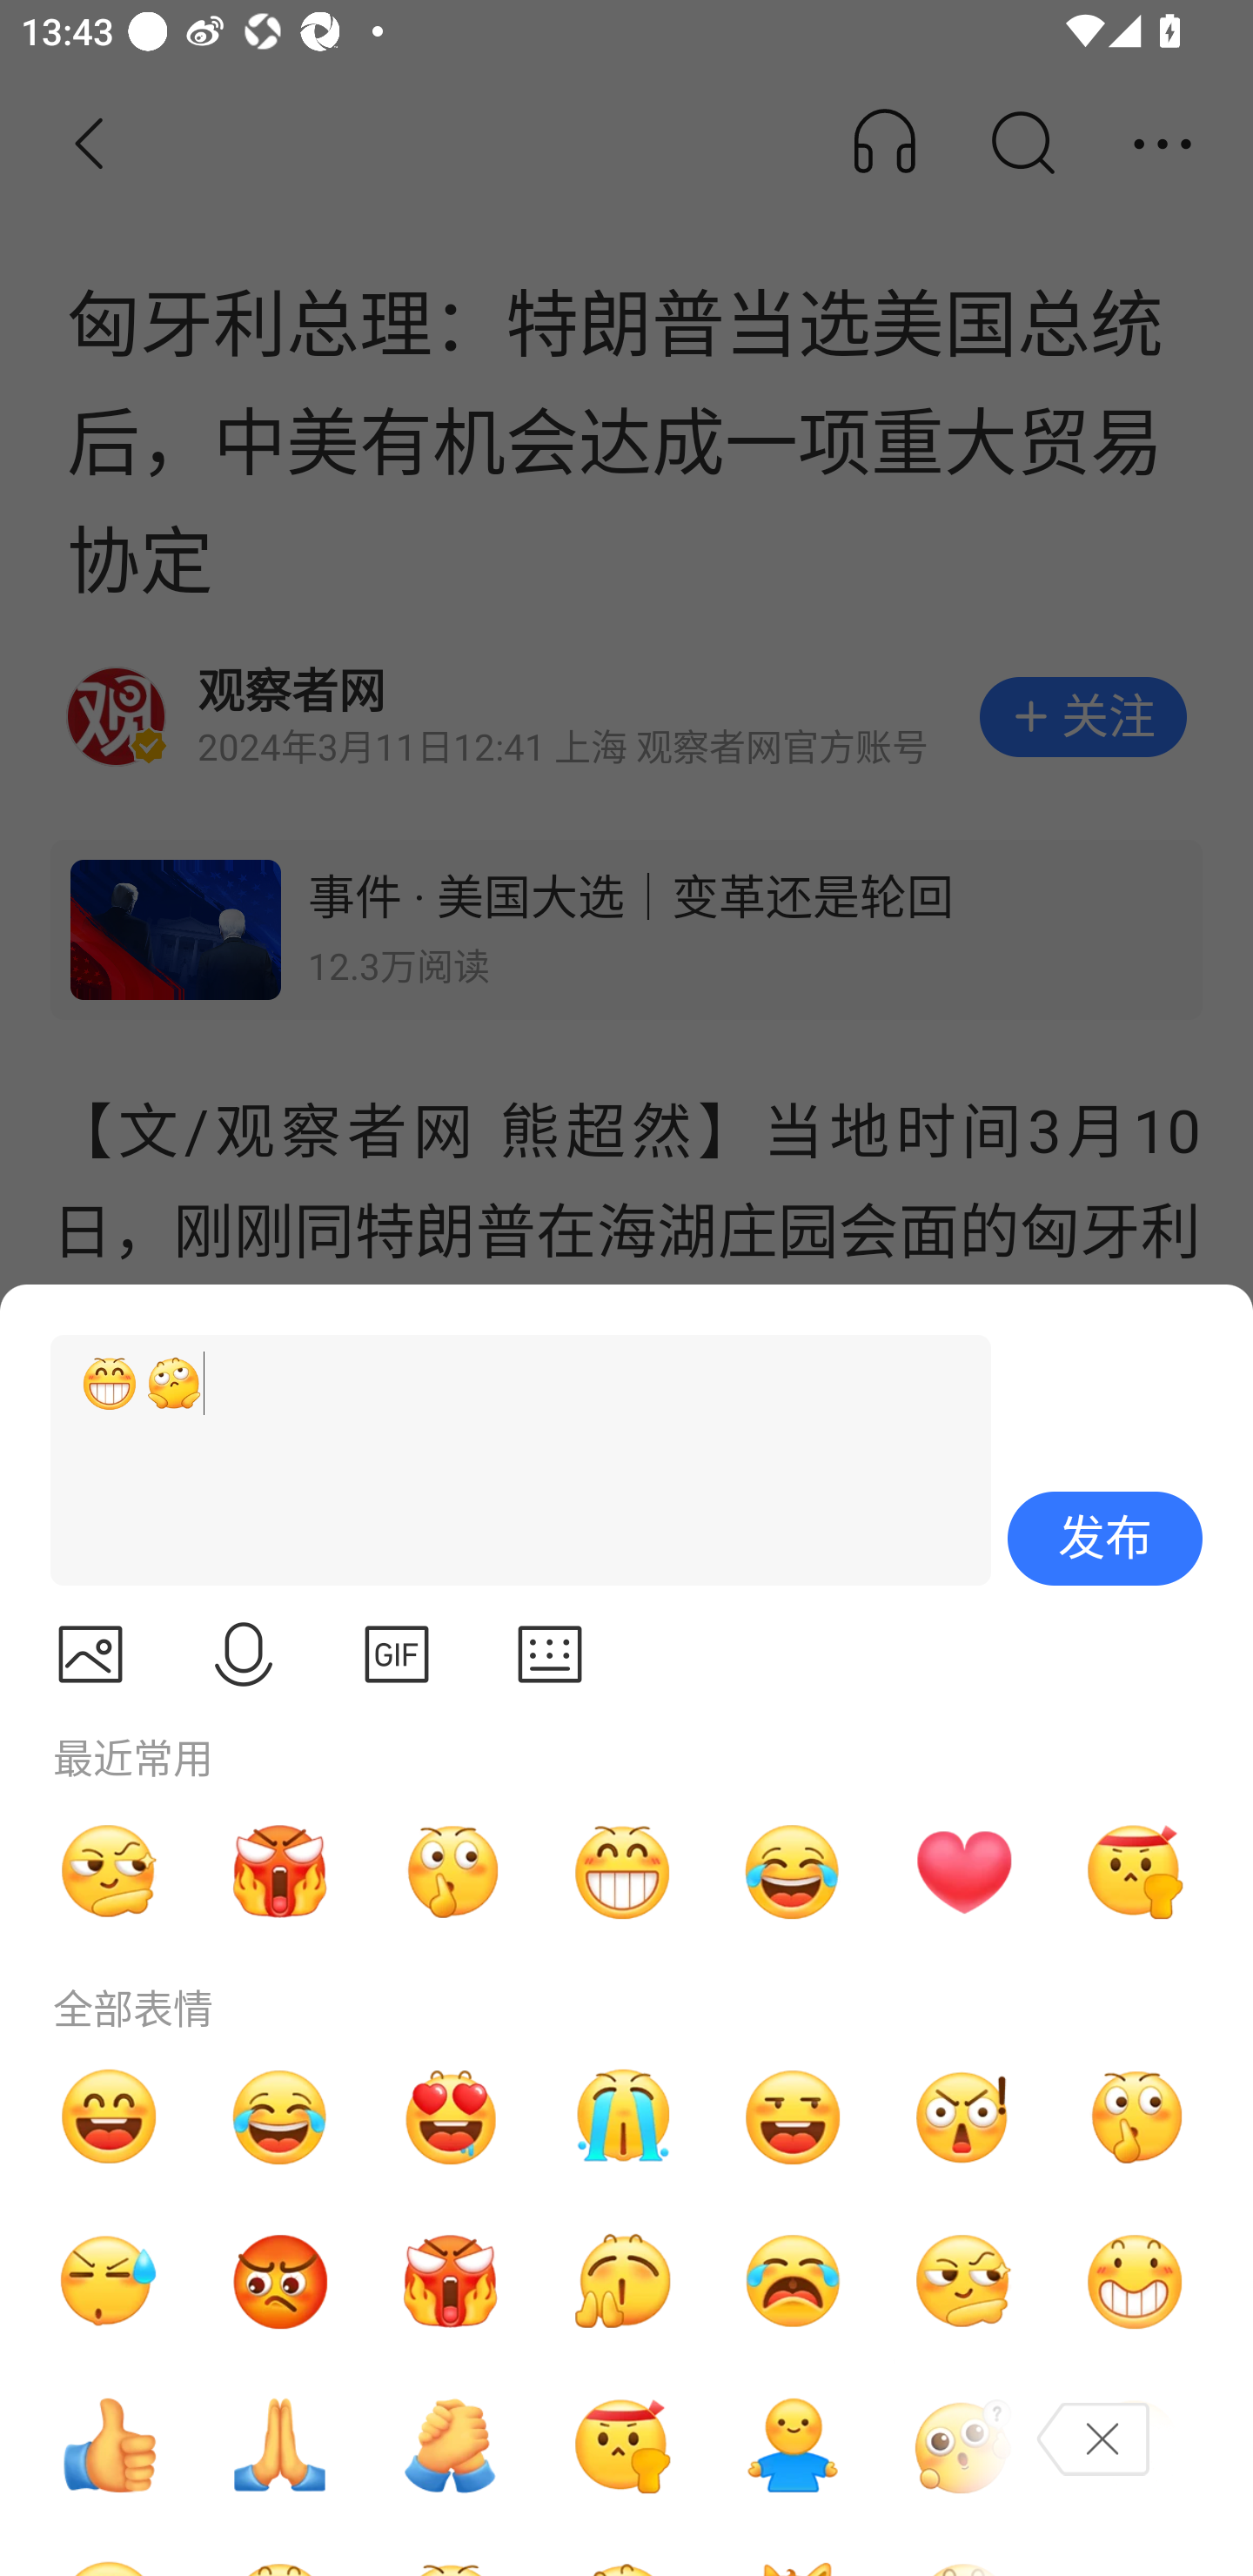 This screenshot has width=1253, height=2576. I want to click on [呲牙][无聊], so click(507, 1460).